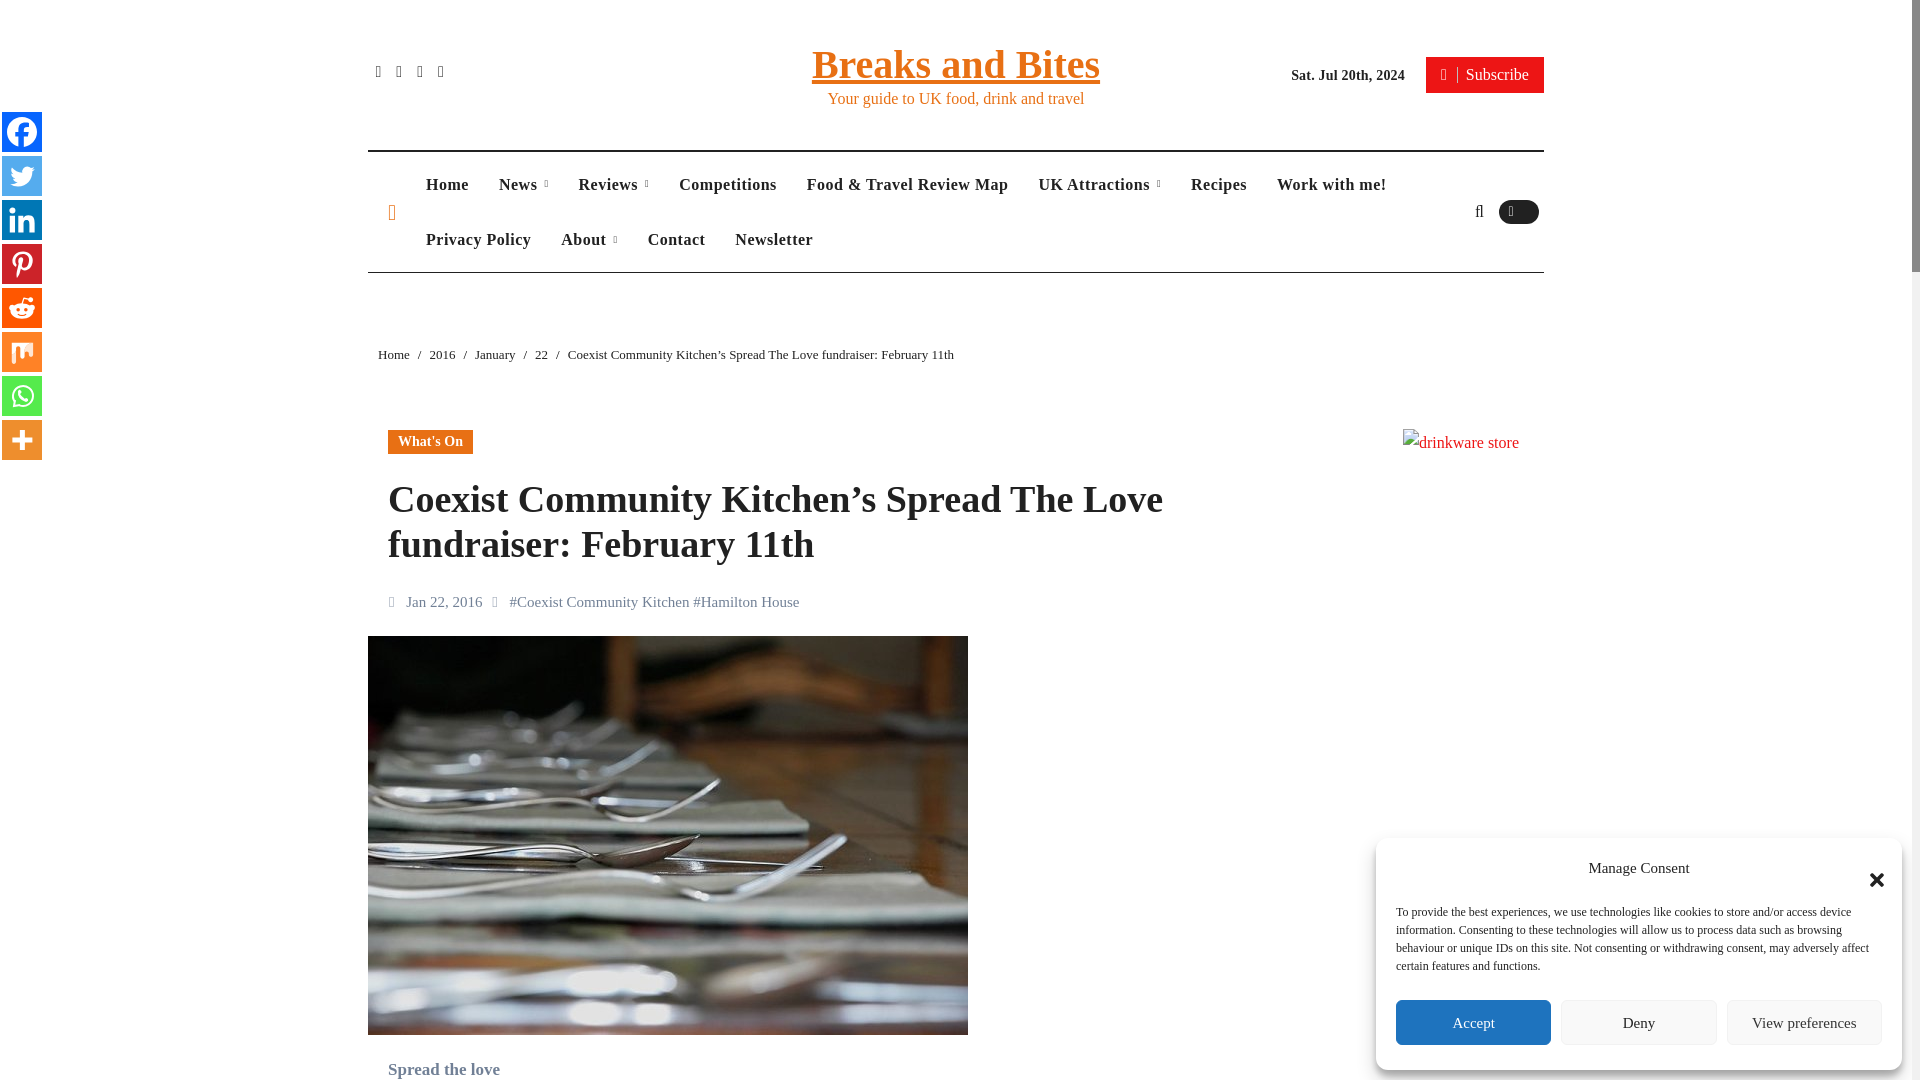 This screenshot has width=1920, height=1080. I want to click on Subscribe, so click(1484, 74).